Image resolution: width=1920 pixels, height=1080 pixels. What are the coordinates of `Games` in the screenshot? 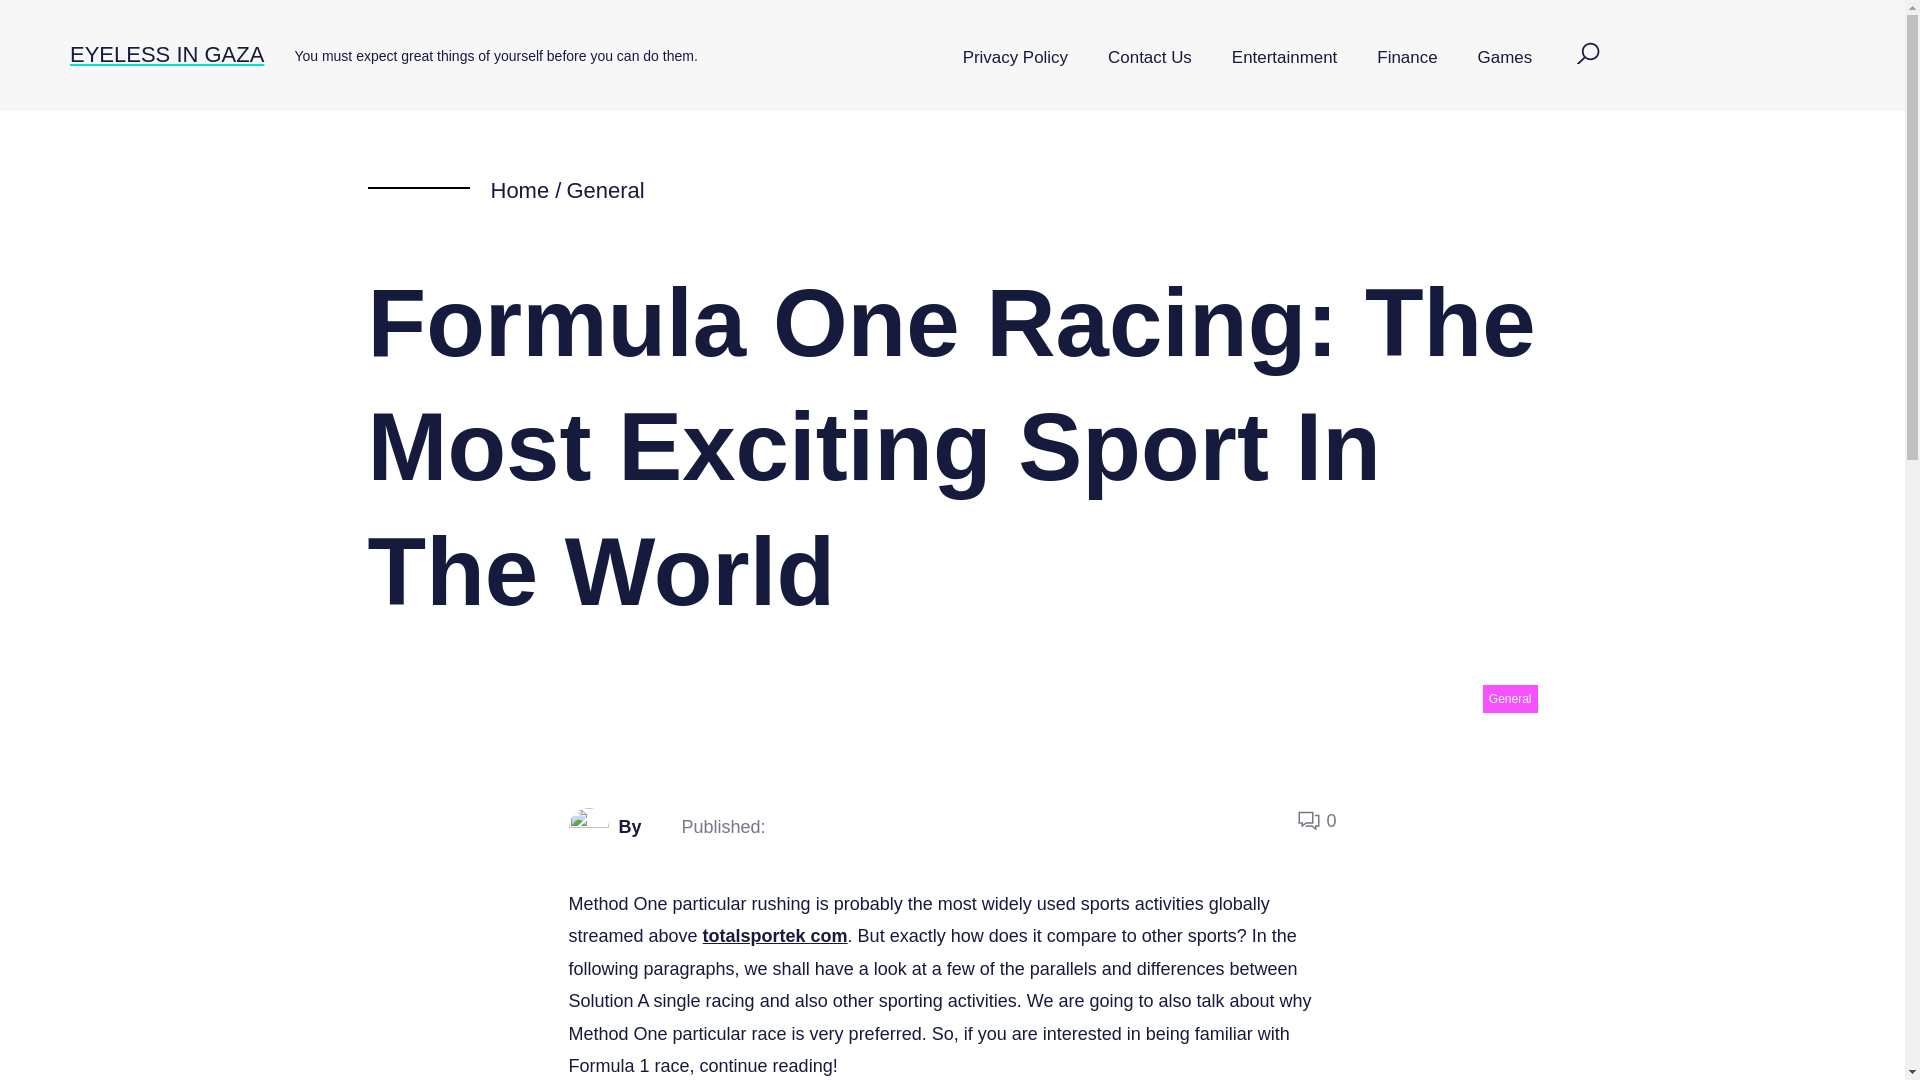 It's located at (1505, 58).